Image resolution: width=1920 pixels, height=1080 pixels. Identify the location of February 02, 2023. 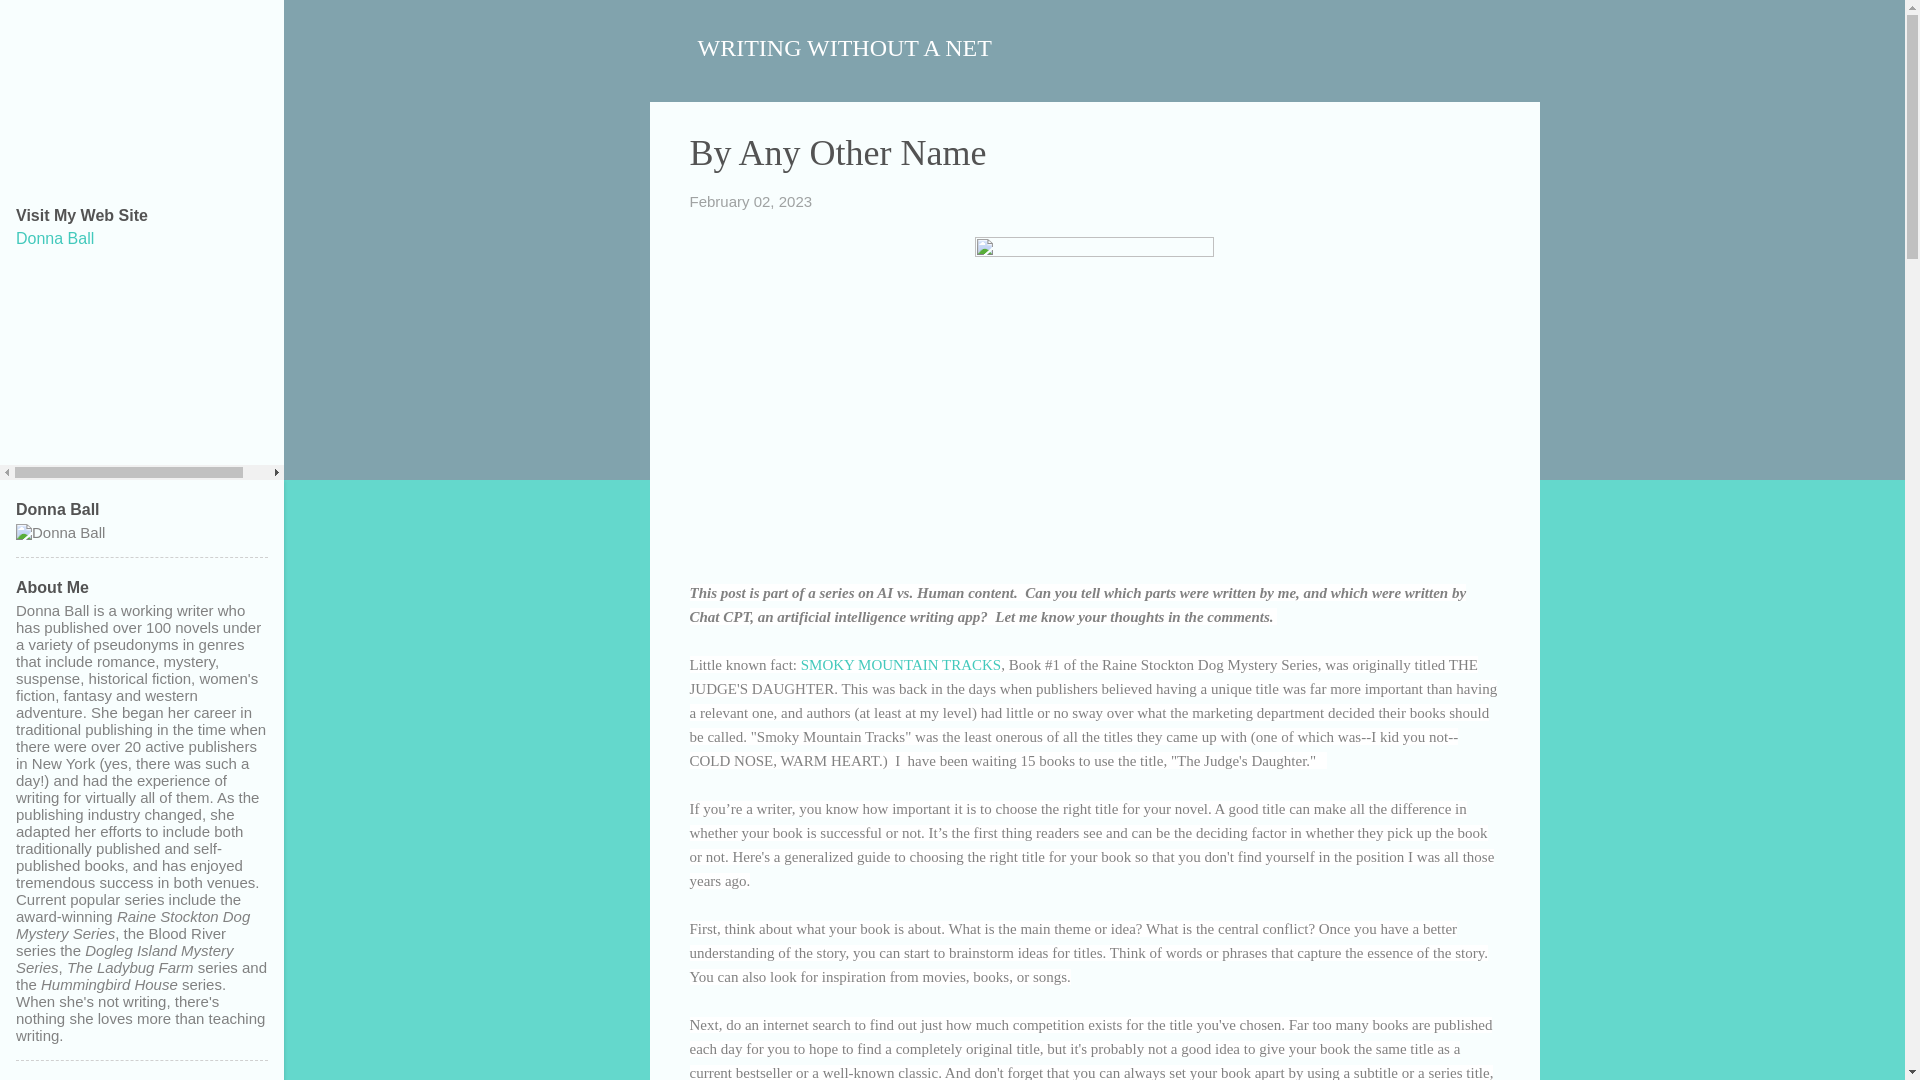
(750, 201).